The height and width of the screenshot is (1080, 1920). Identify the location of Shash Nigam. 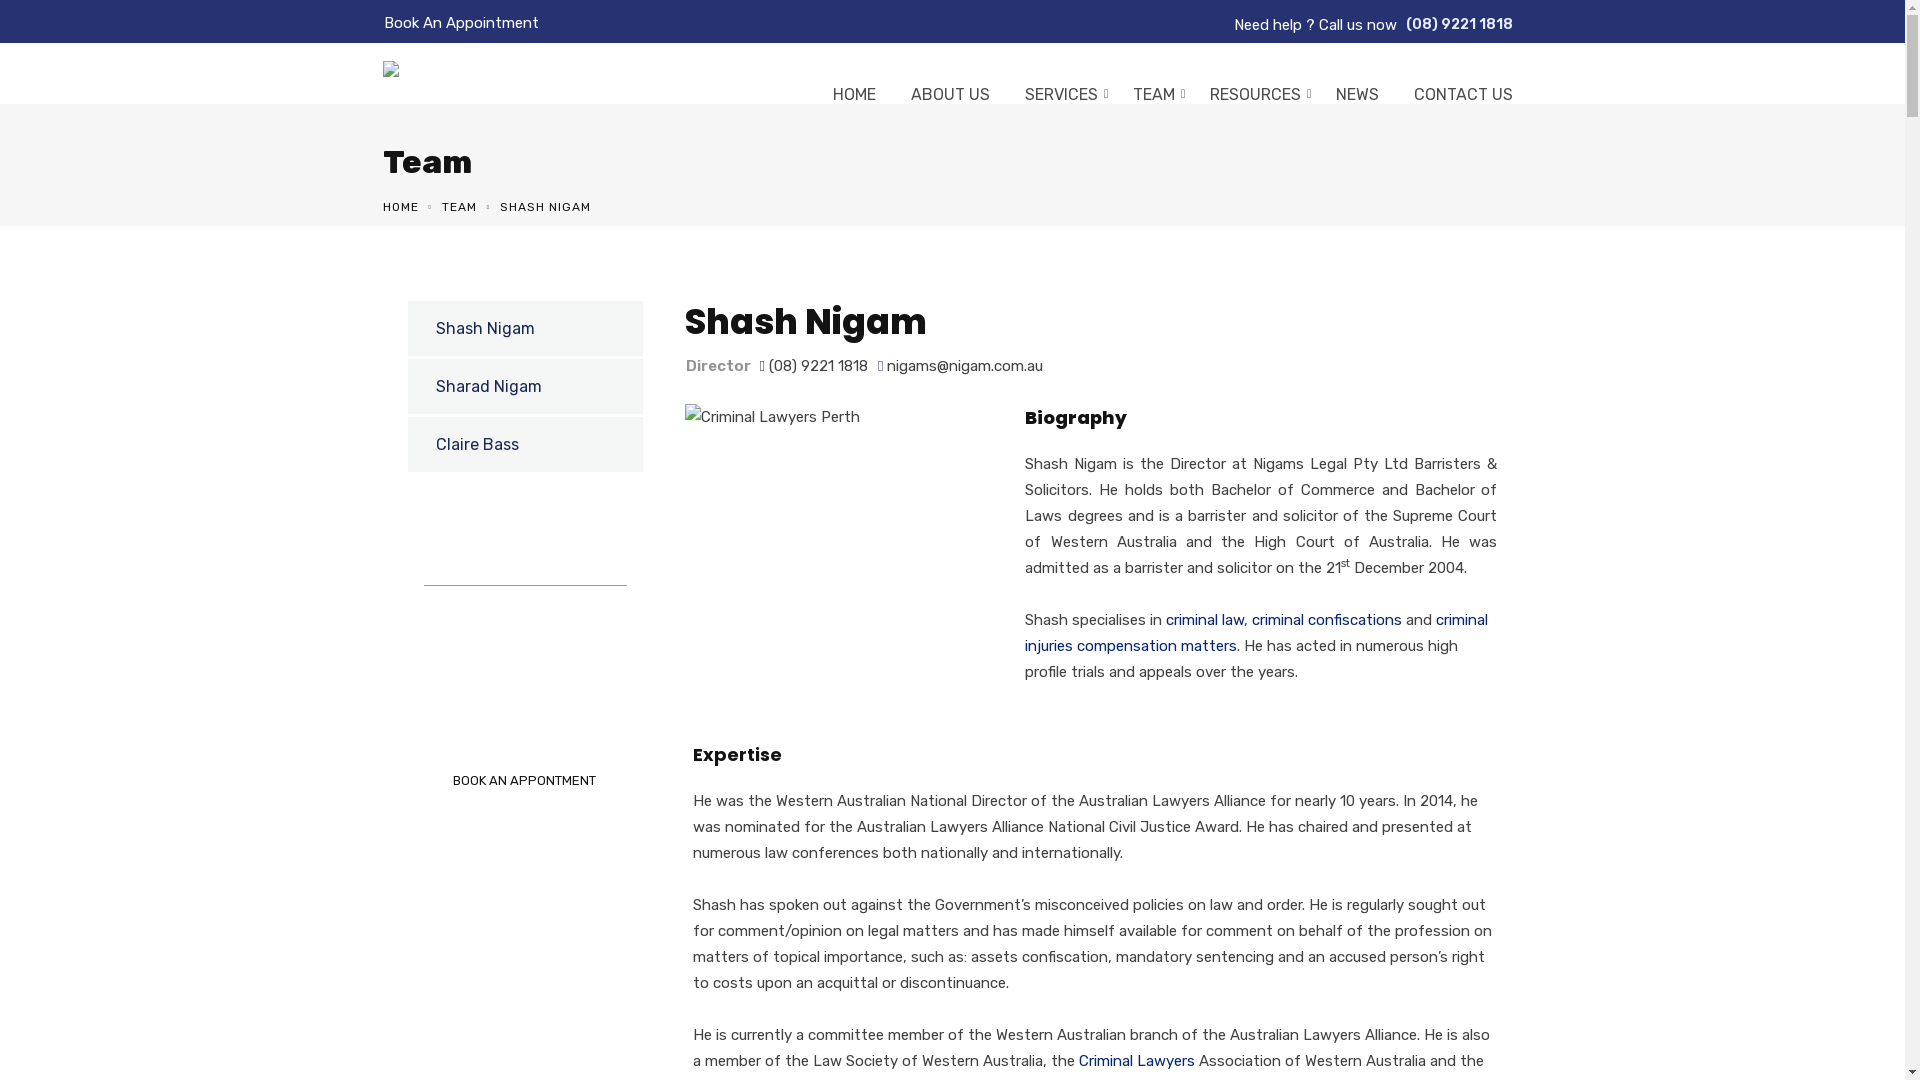
(526, 328).